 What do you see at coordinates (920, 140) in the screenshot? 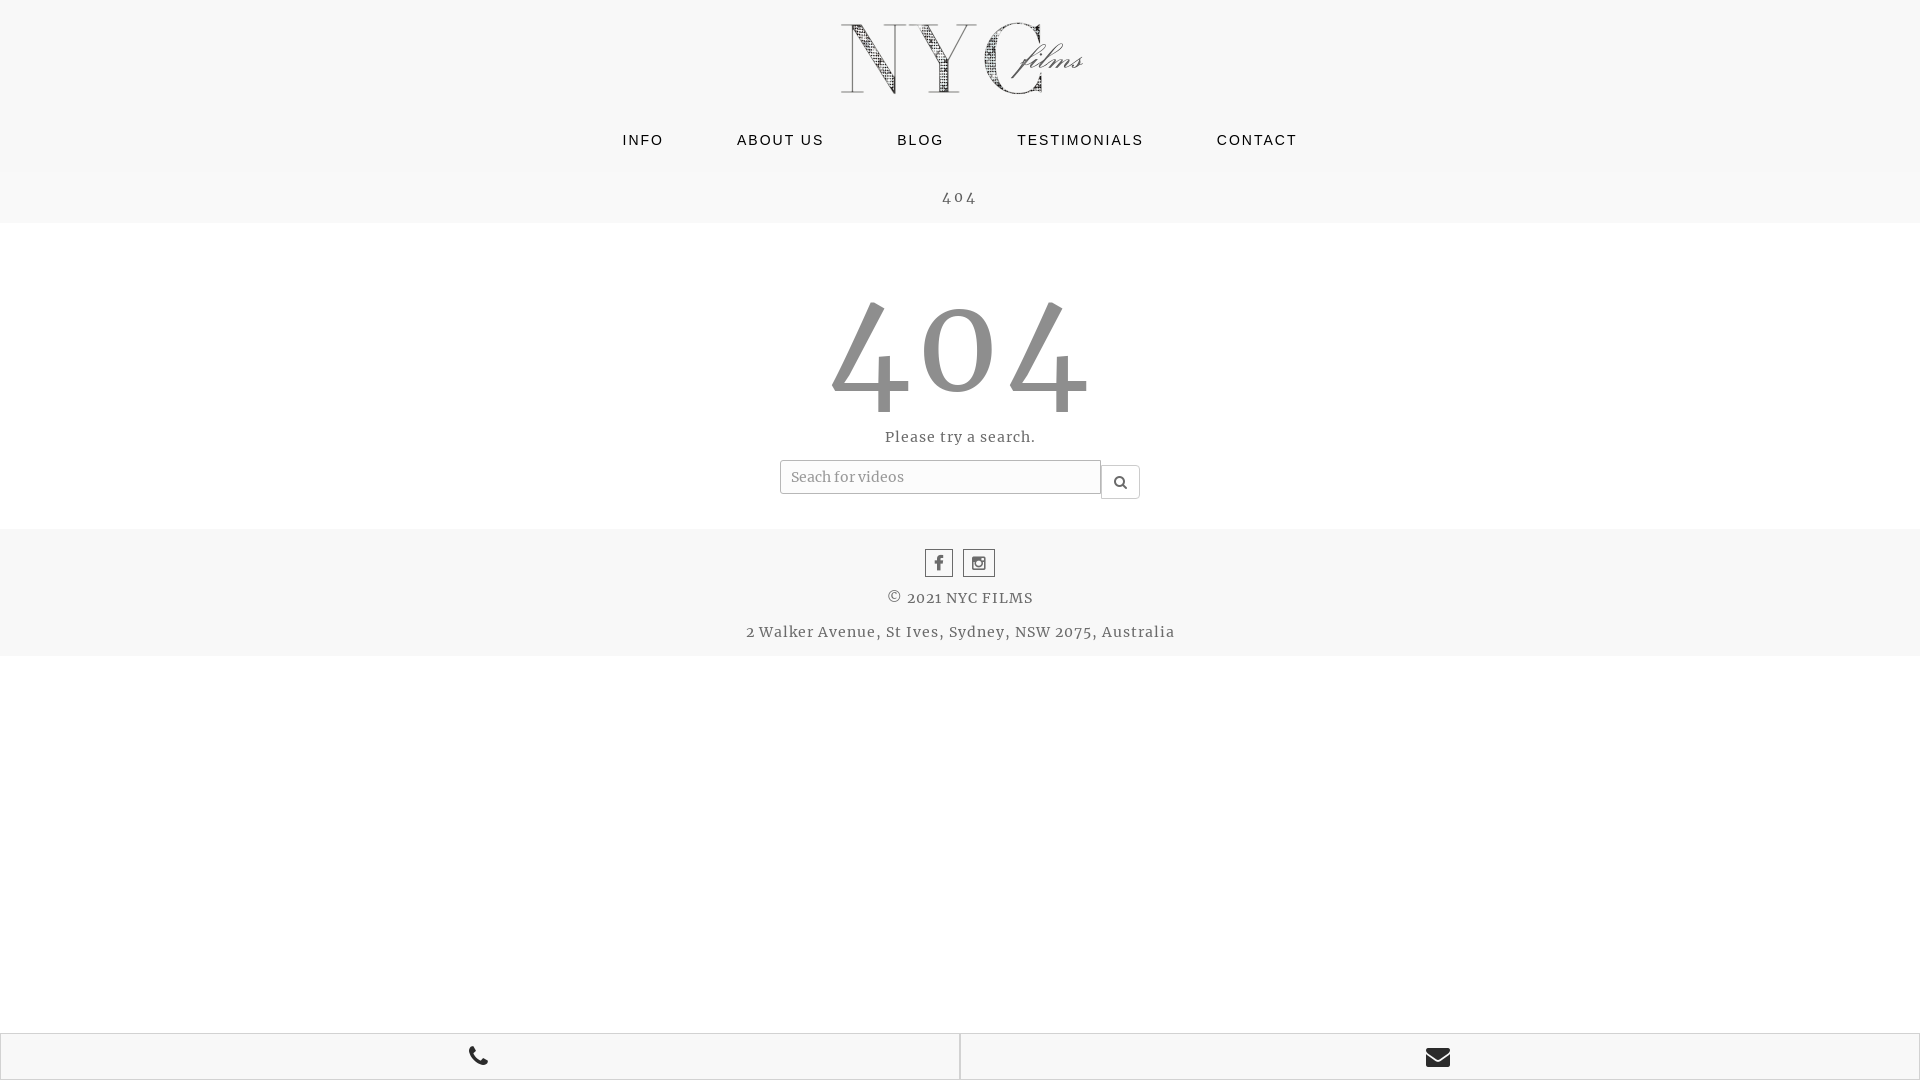
I see `BLOG` at bounding box center [920, 140].